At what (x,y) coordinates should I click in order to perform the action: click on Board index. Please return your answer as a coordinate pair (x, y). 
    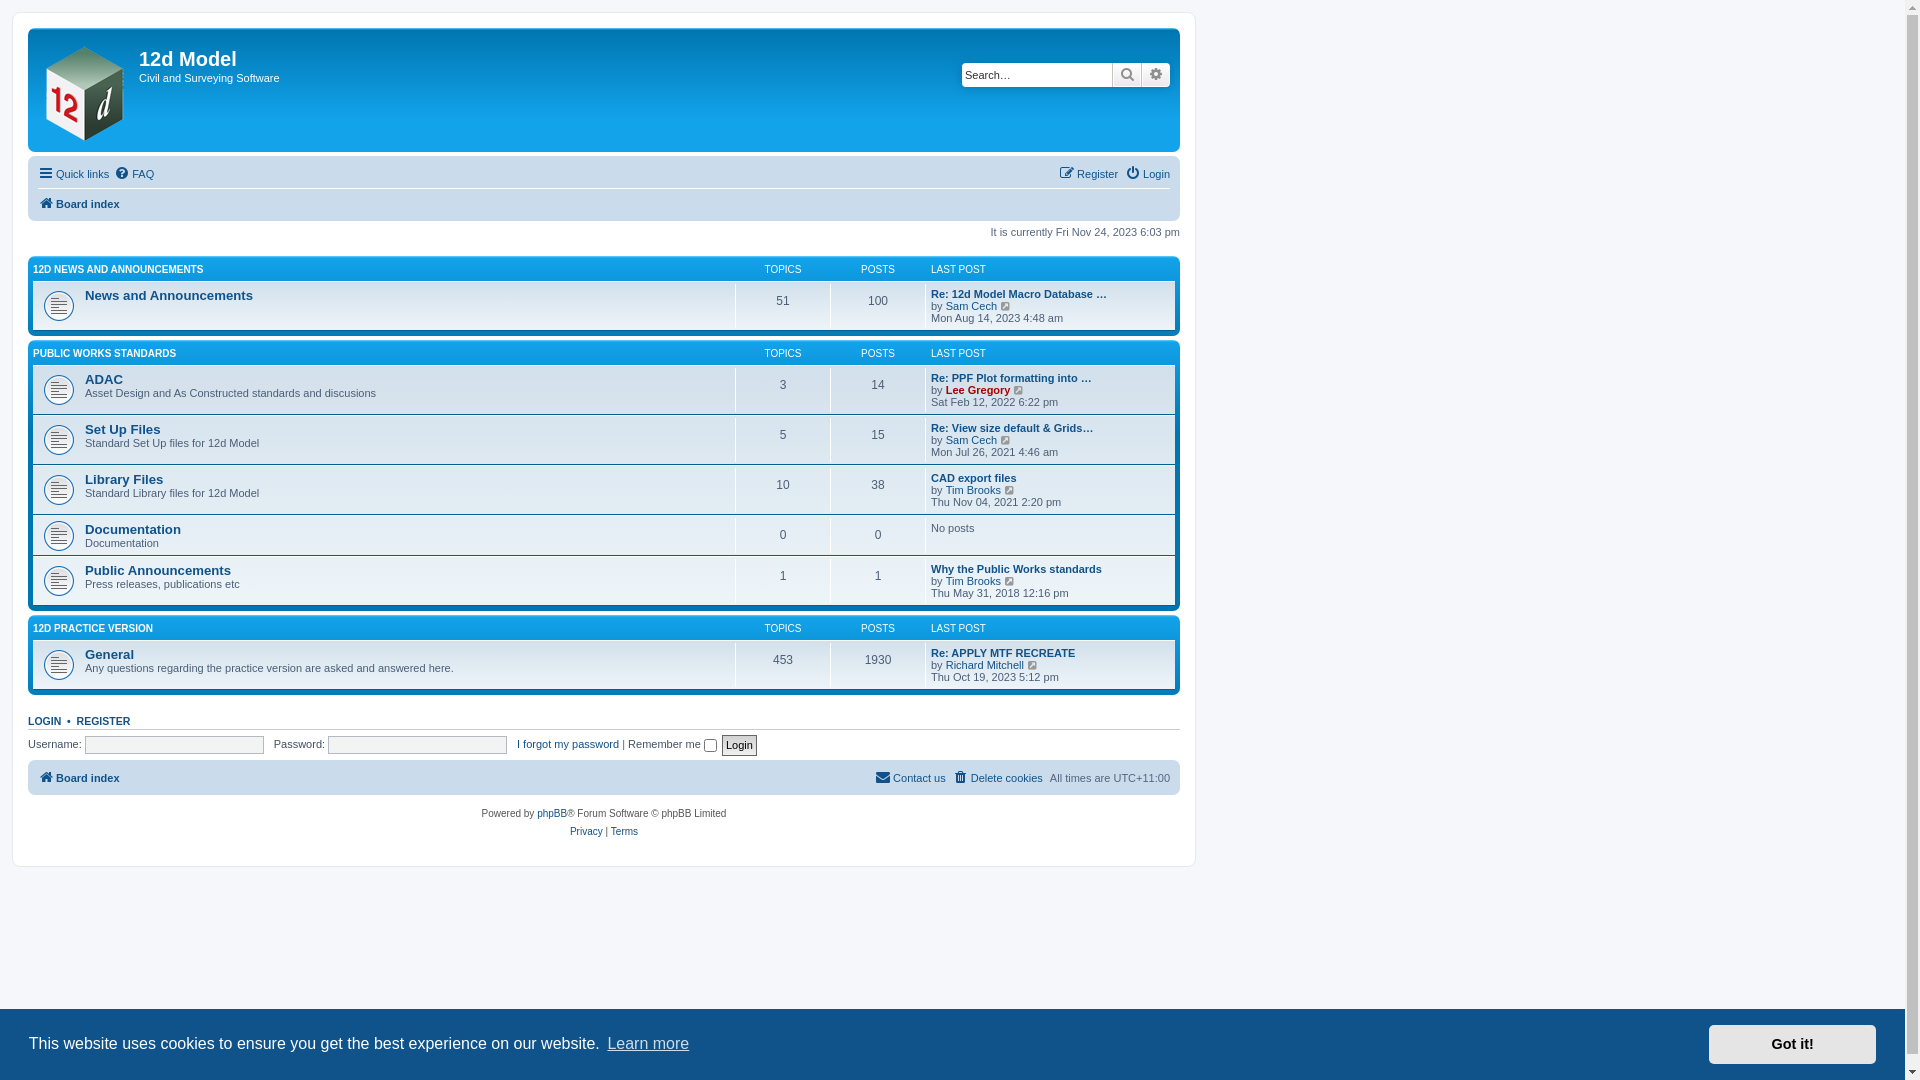
    Looking at the image, I should click on (86, 90).